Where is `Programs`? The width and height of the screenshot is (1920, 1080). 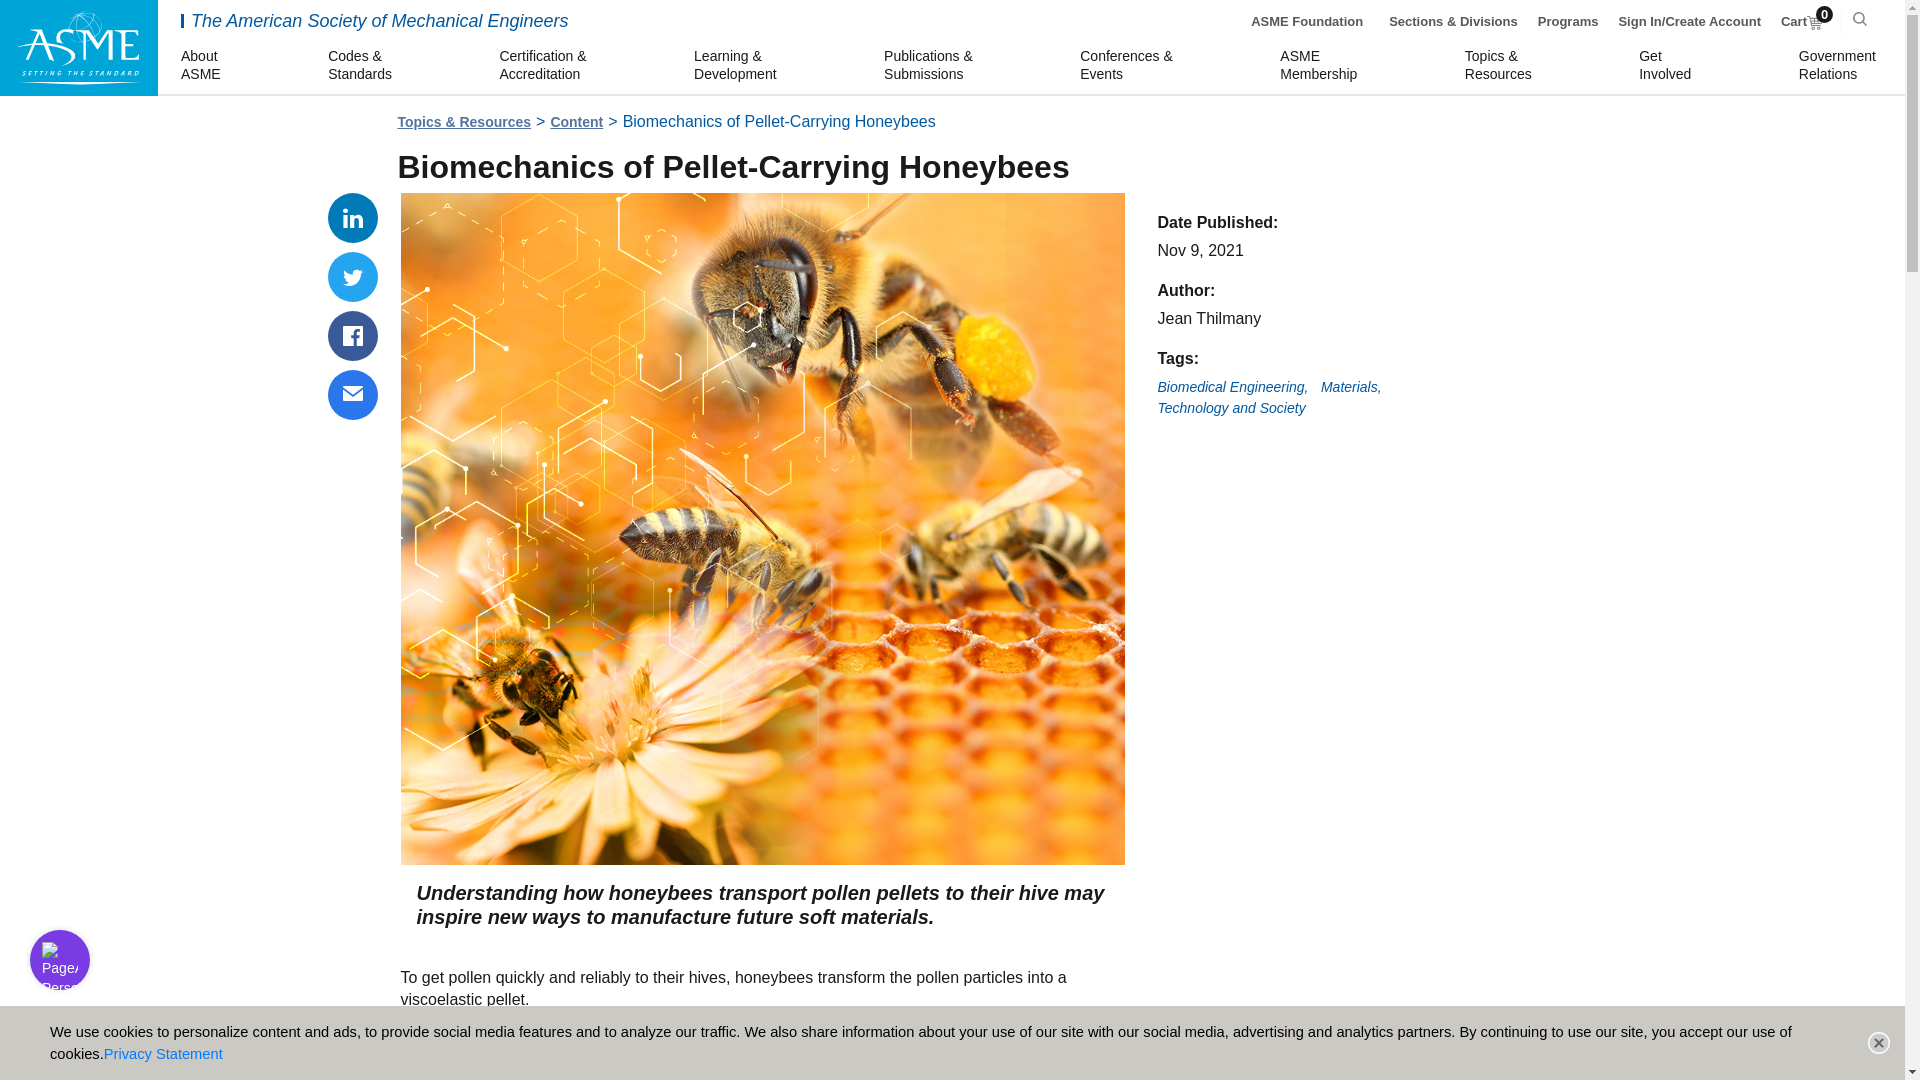
Programs is located at coordinates (353, 336).